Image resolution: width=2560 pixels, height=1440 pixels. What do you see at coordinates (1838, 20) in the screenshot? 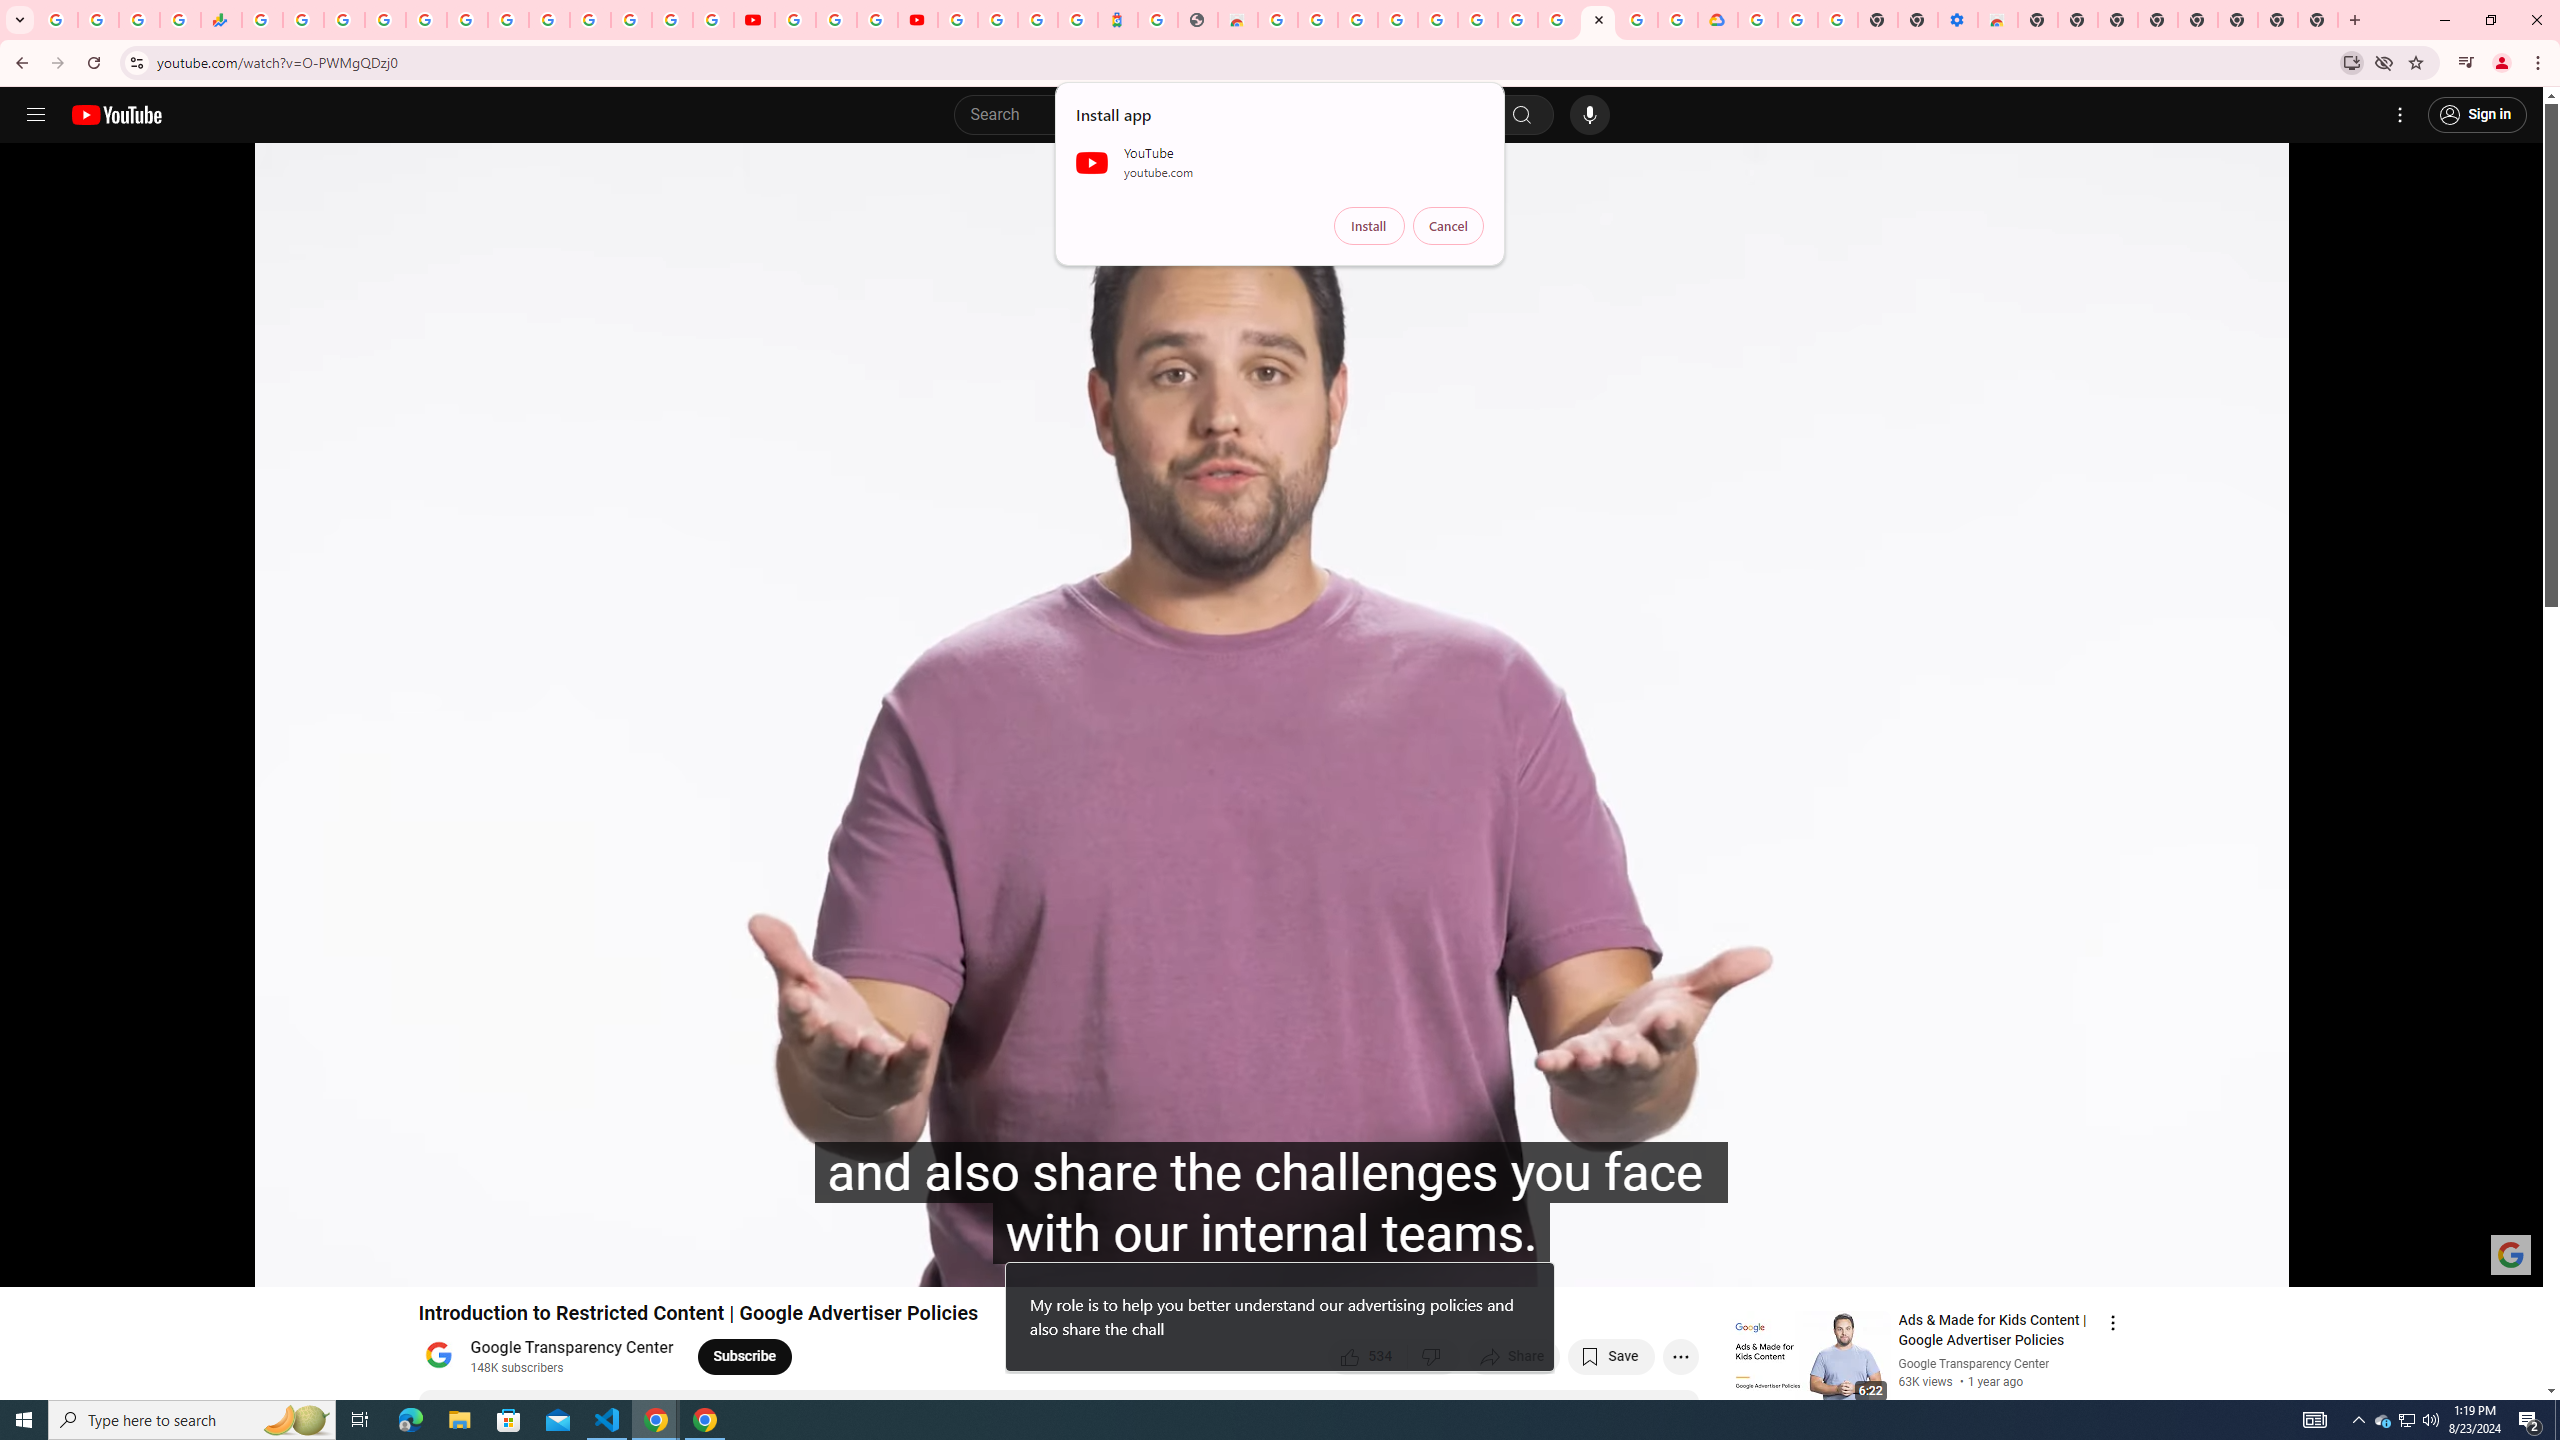
I see `Turn cookies on or off - Computer - Google Account Help` at bounding box center [1838, 20].